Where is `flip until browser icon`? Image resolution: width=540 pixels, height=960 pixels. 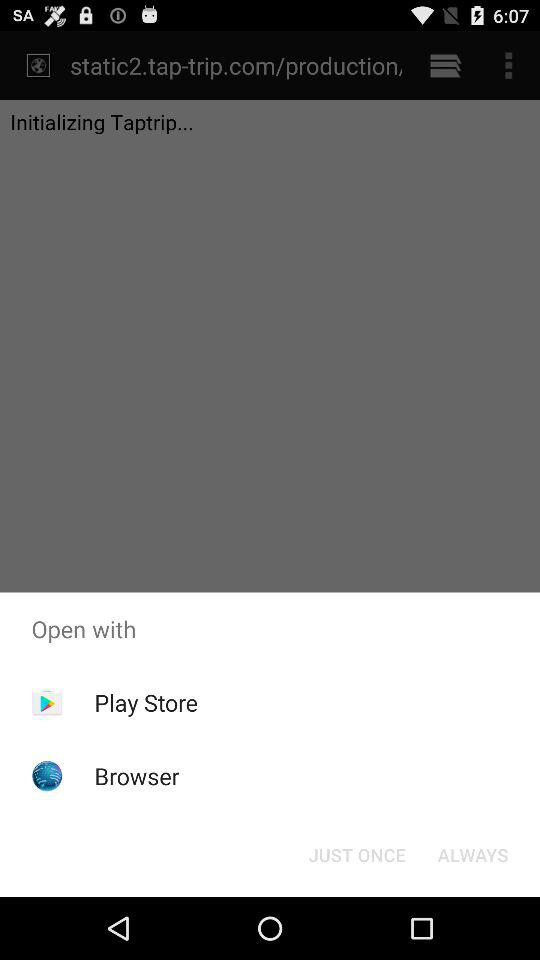 flip until browser icon is located at coordinates (136, 776).